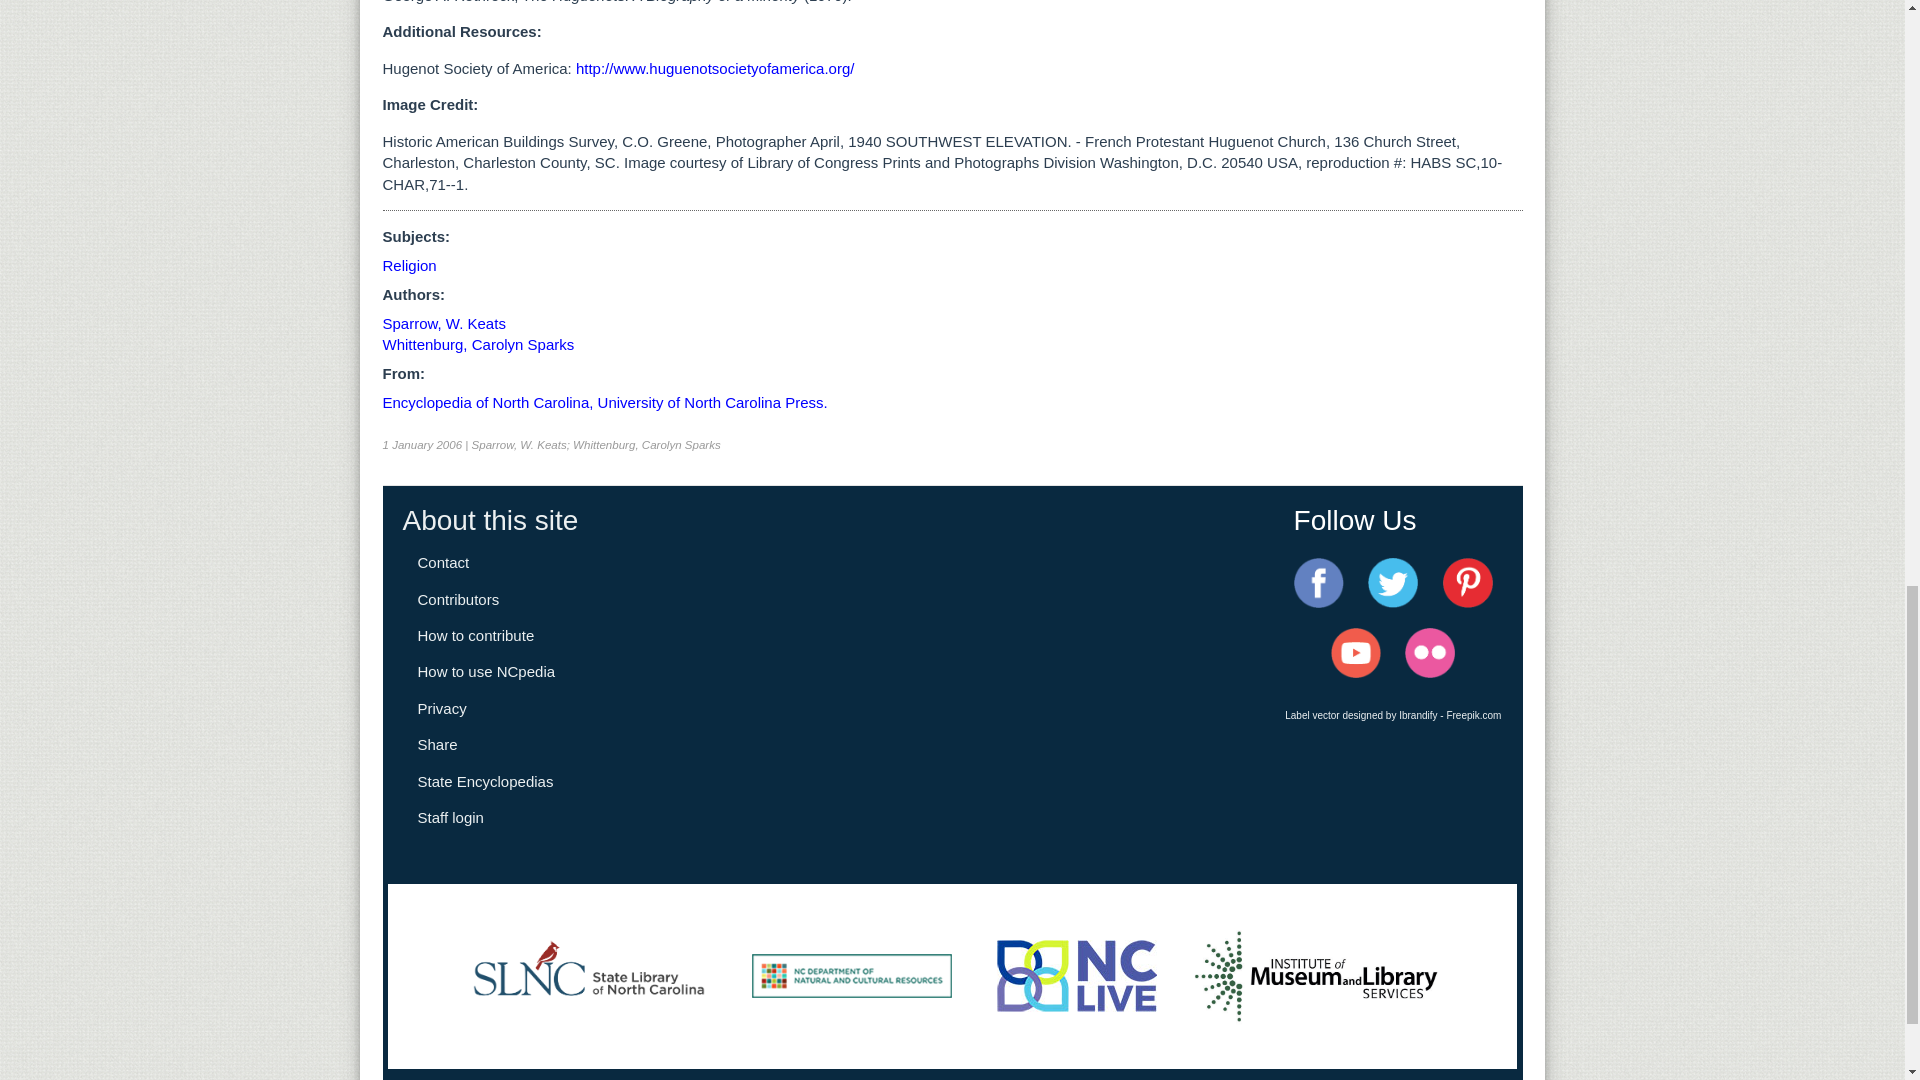 Image resolution: width=1920 pixels, height=1080 pixels. Describe the element at coordinates (478, 344) in the screenshot. I see `Whittenburg, Carolyn Sparks` at that location.